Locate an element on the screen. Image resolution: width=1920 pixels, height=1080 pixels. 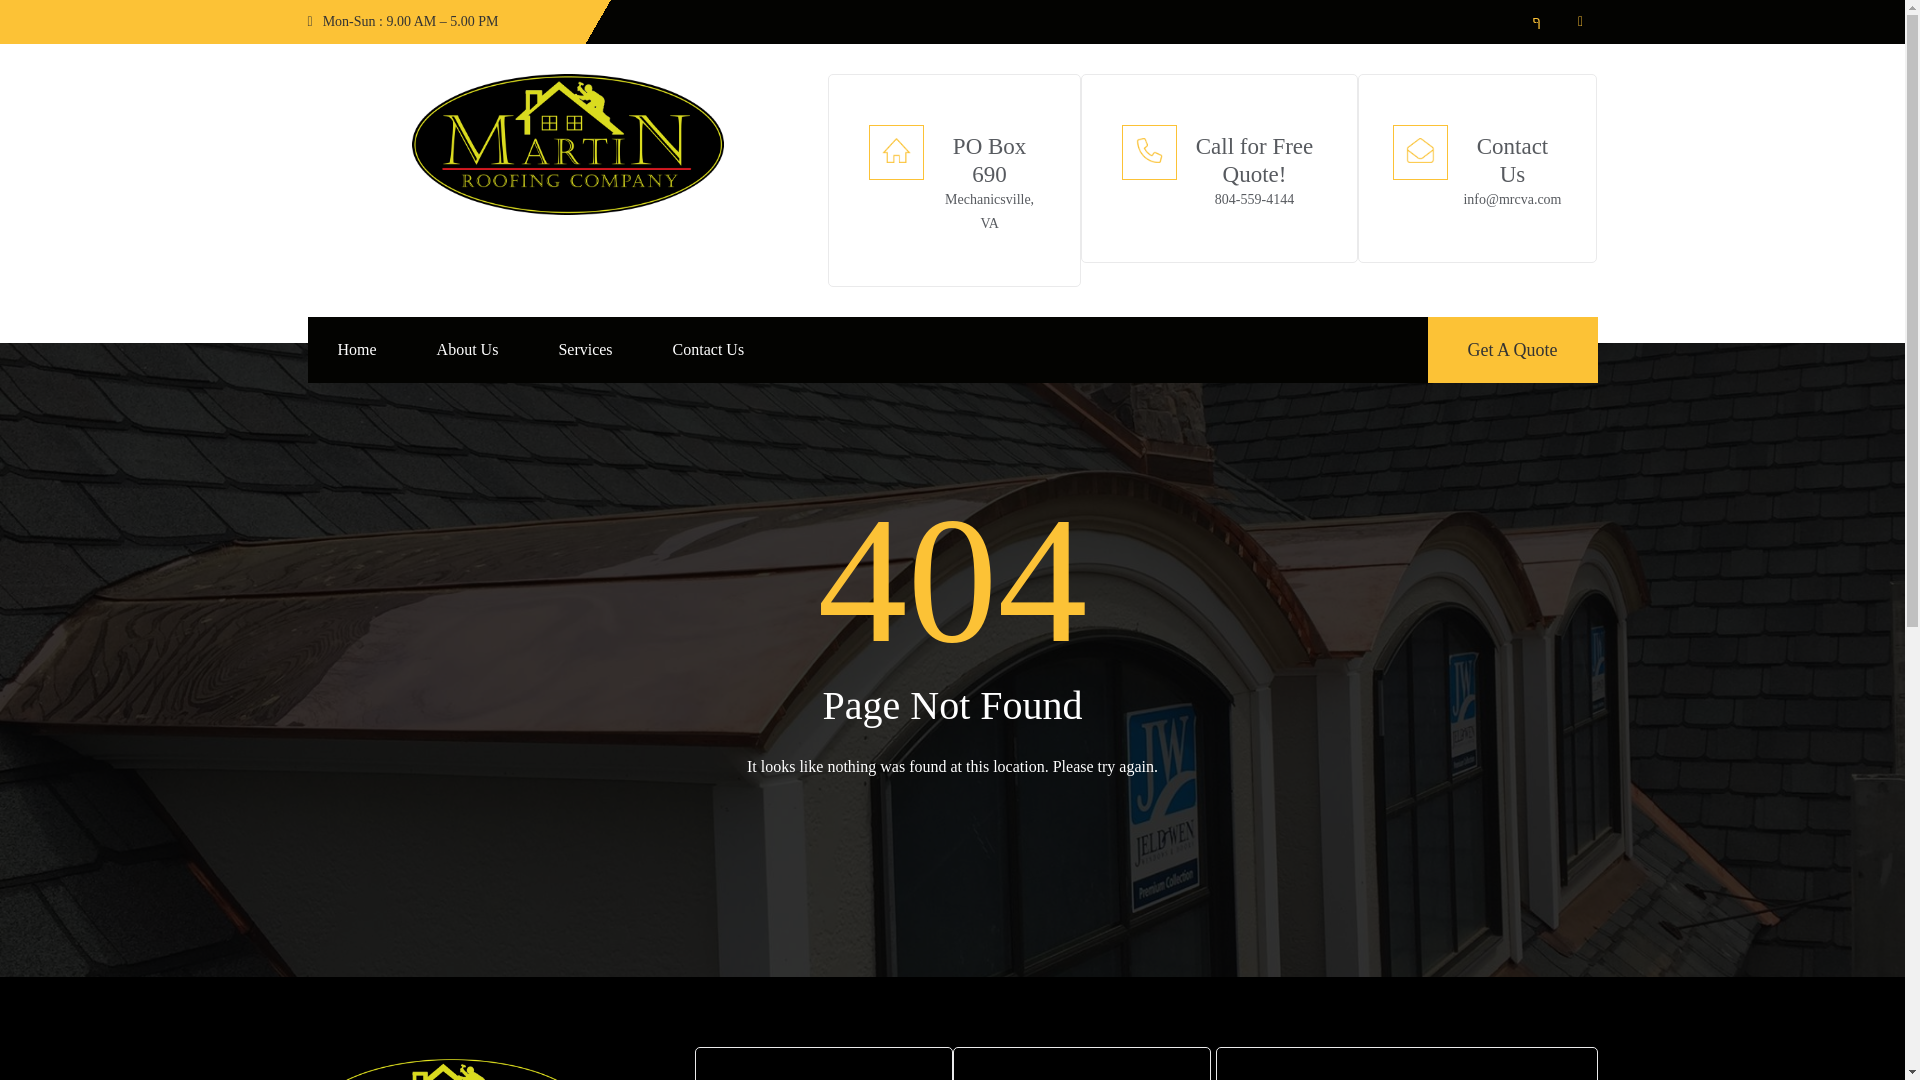
Services is located at coordinates (584, 350).